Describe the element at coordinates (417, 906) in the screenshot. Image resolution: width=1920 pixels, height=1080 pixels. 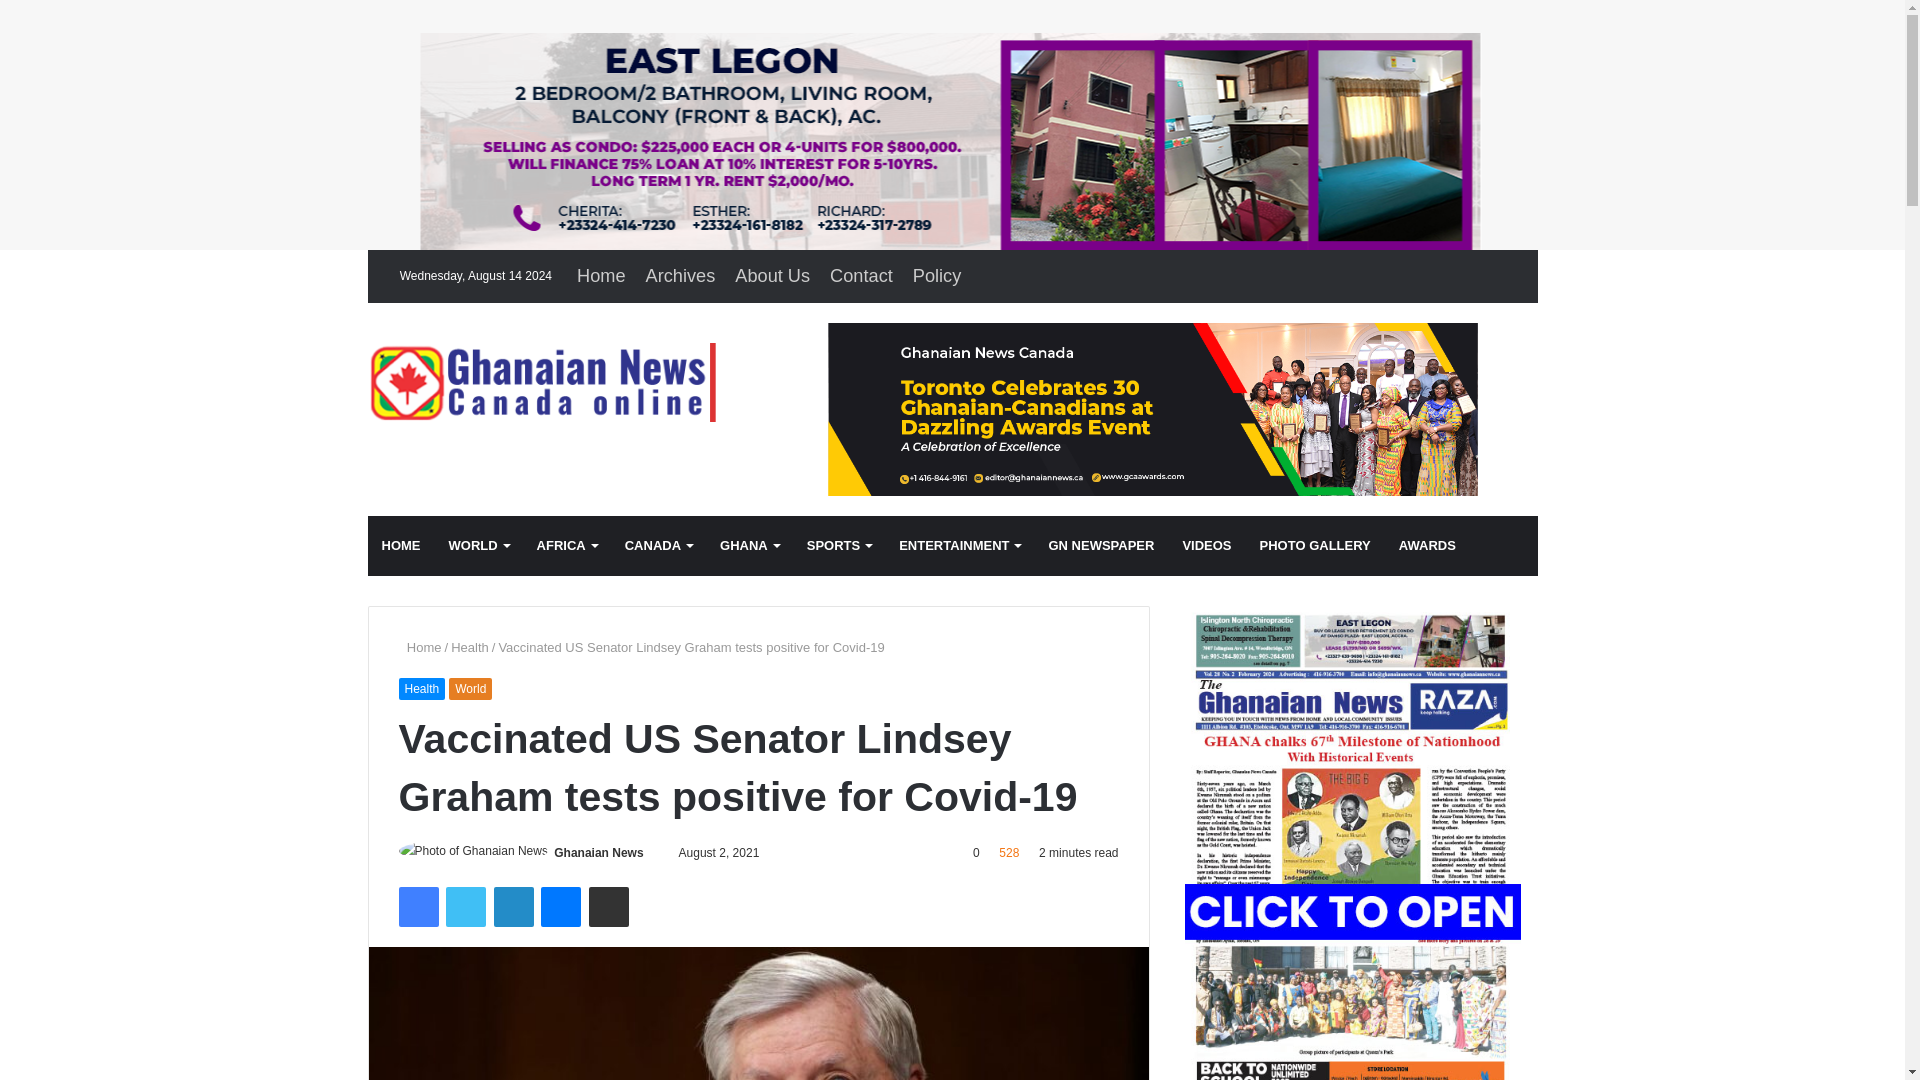
I see `Facebook` at that location.